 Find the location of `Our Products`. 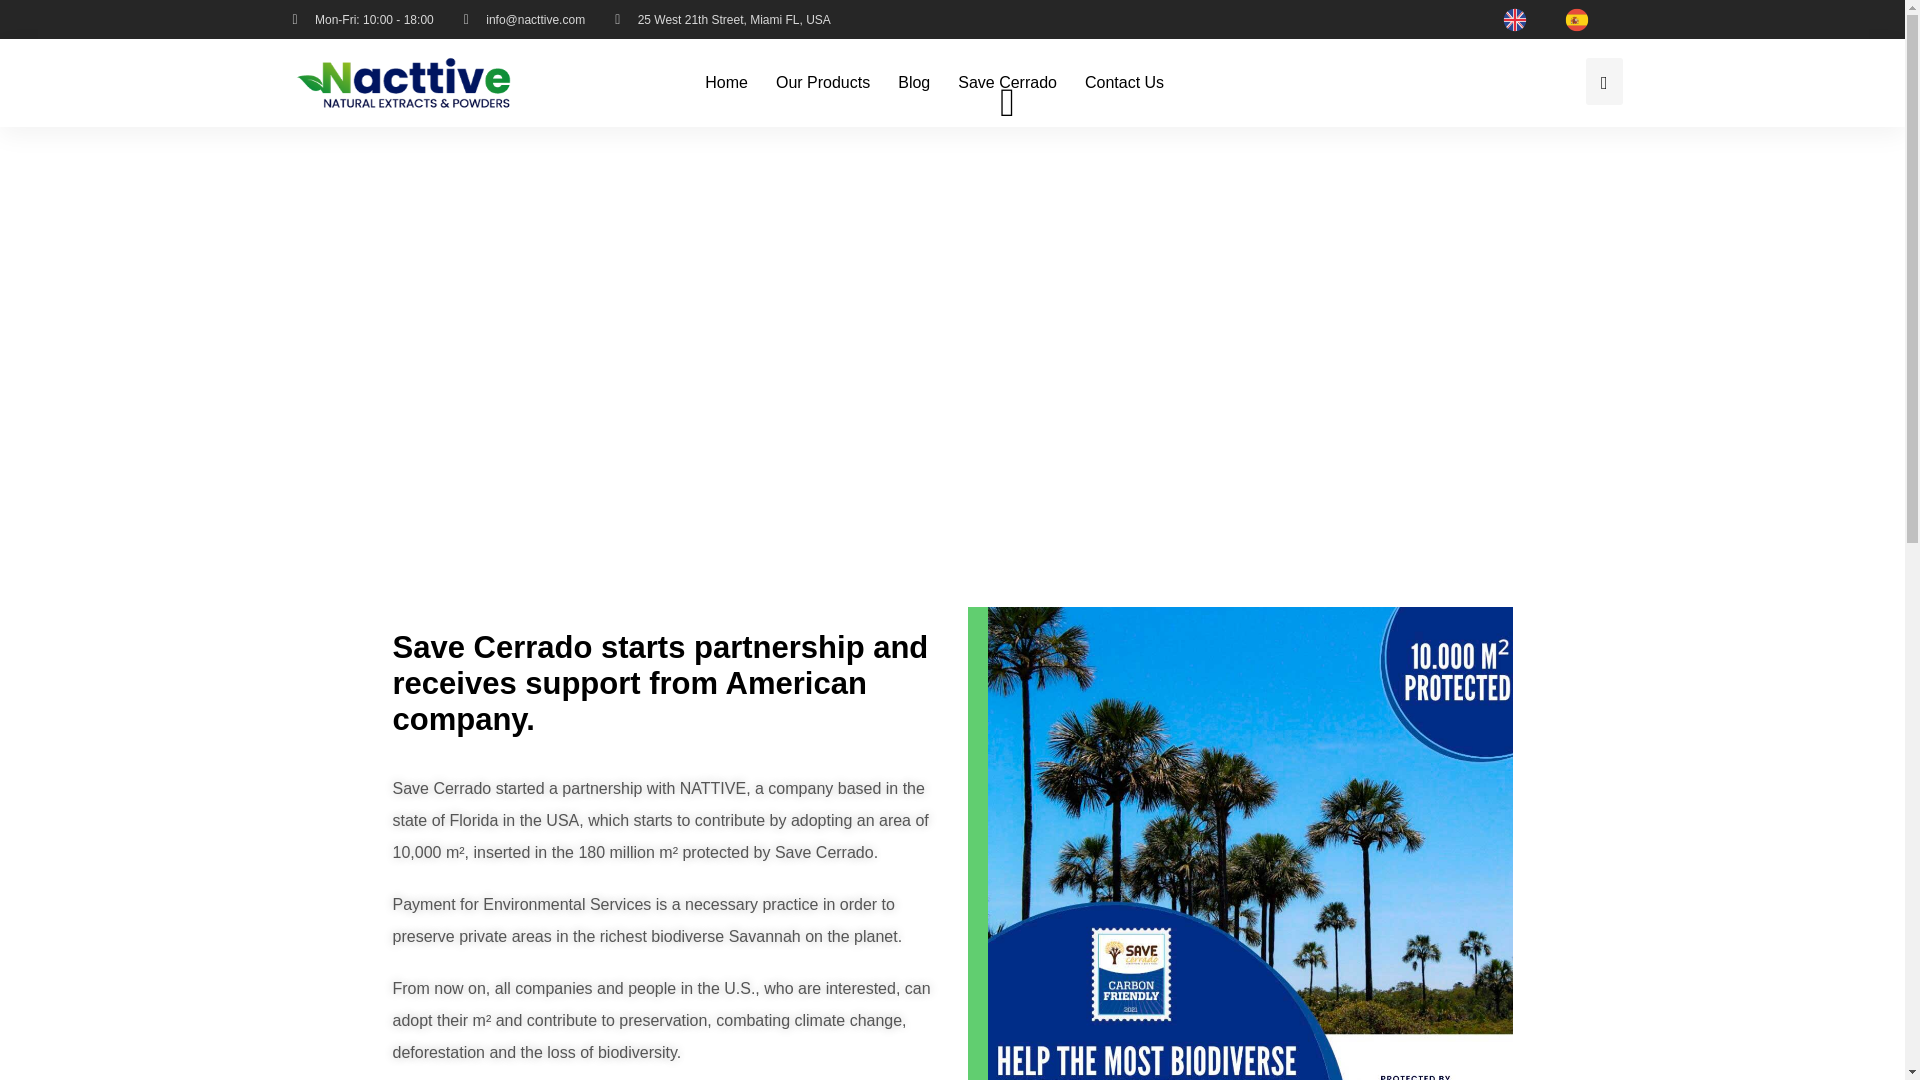

Our Products is located at coordinates (822, 83).